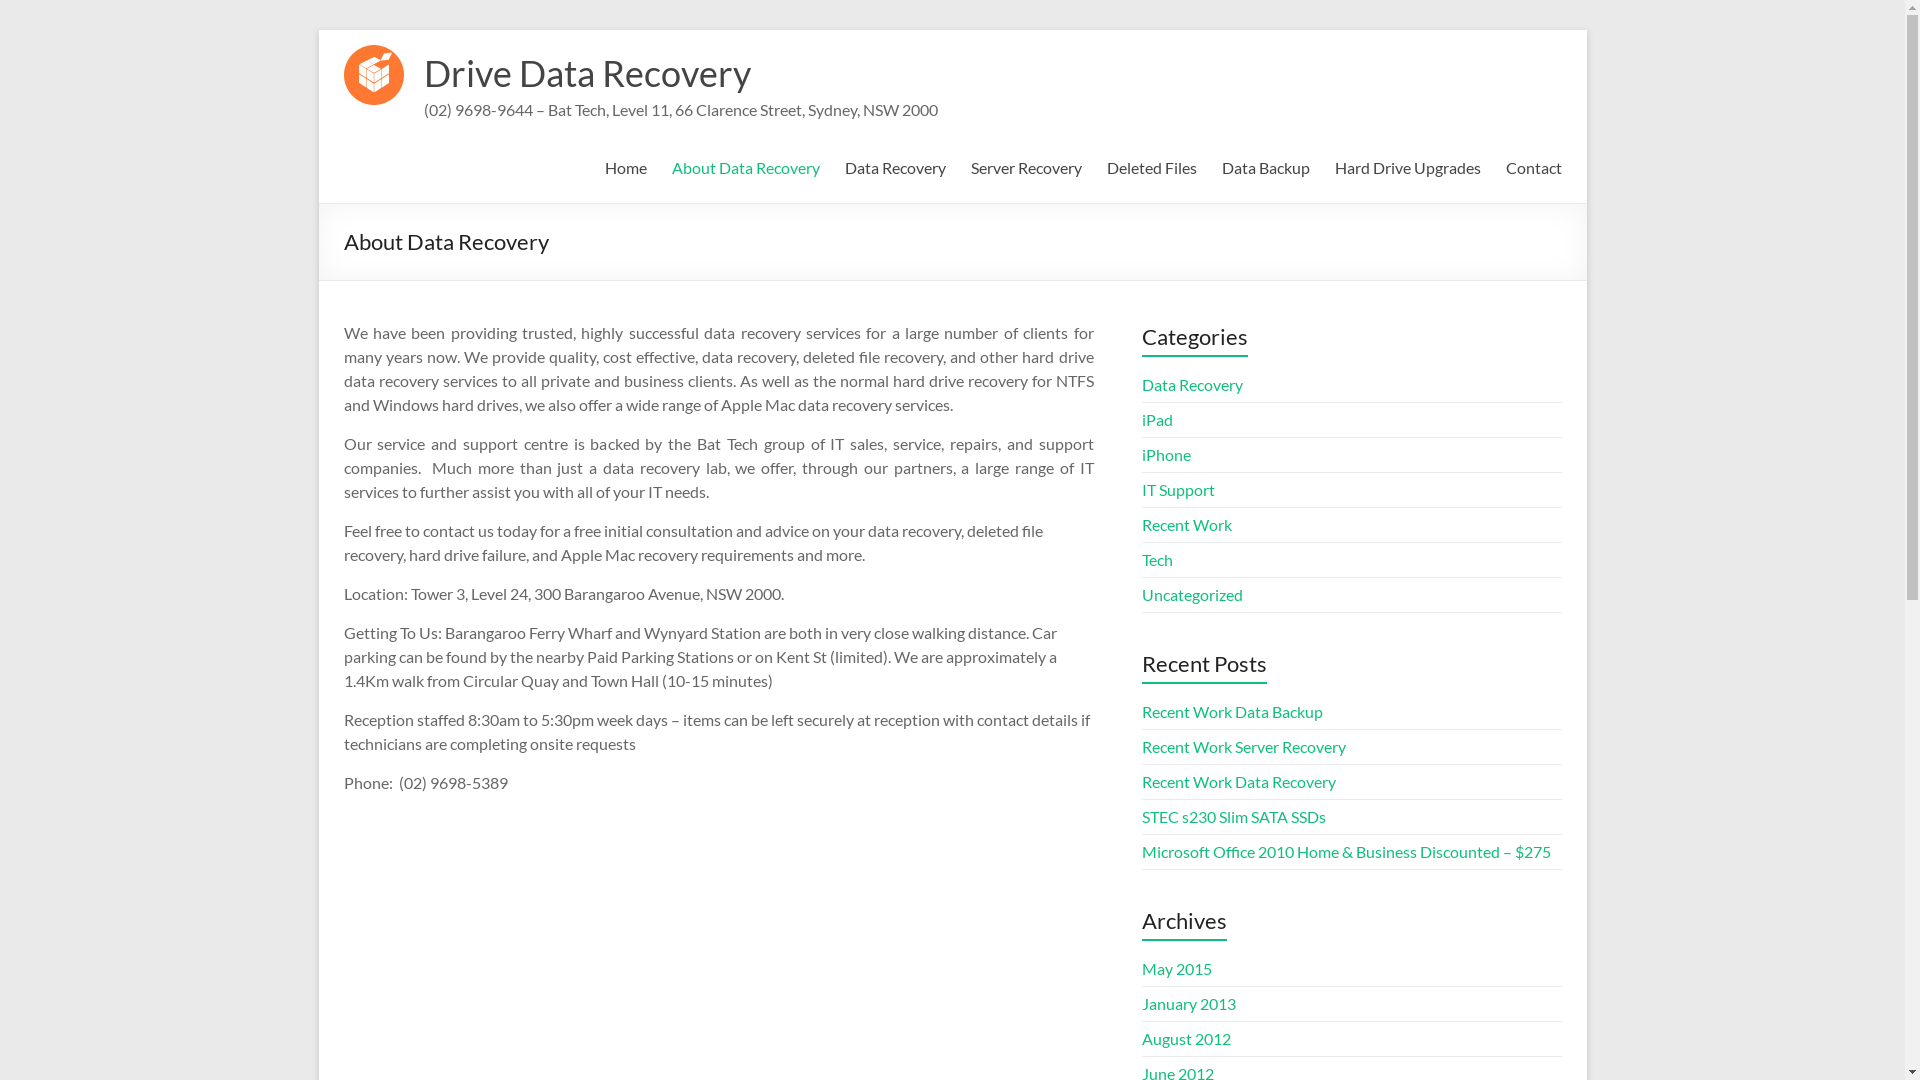 This screenshot has height=1080, width=1920. I want to click on August 2012, so click(1186, 1038).